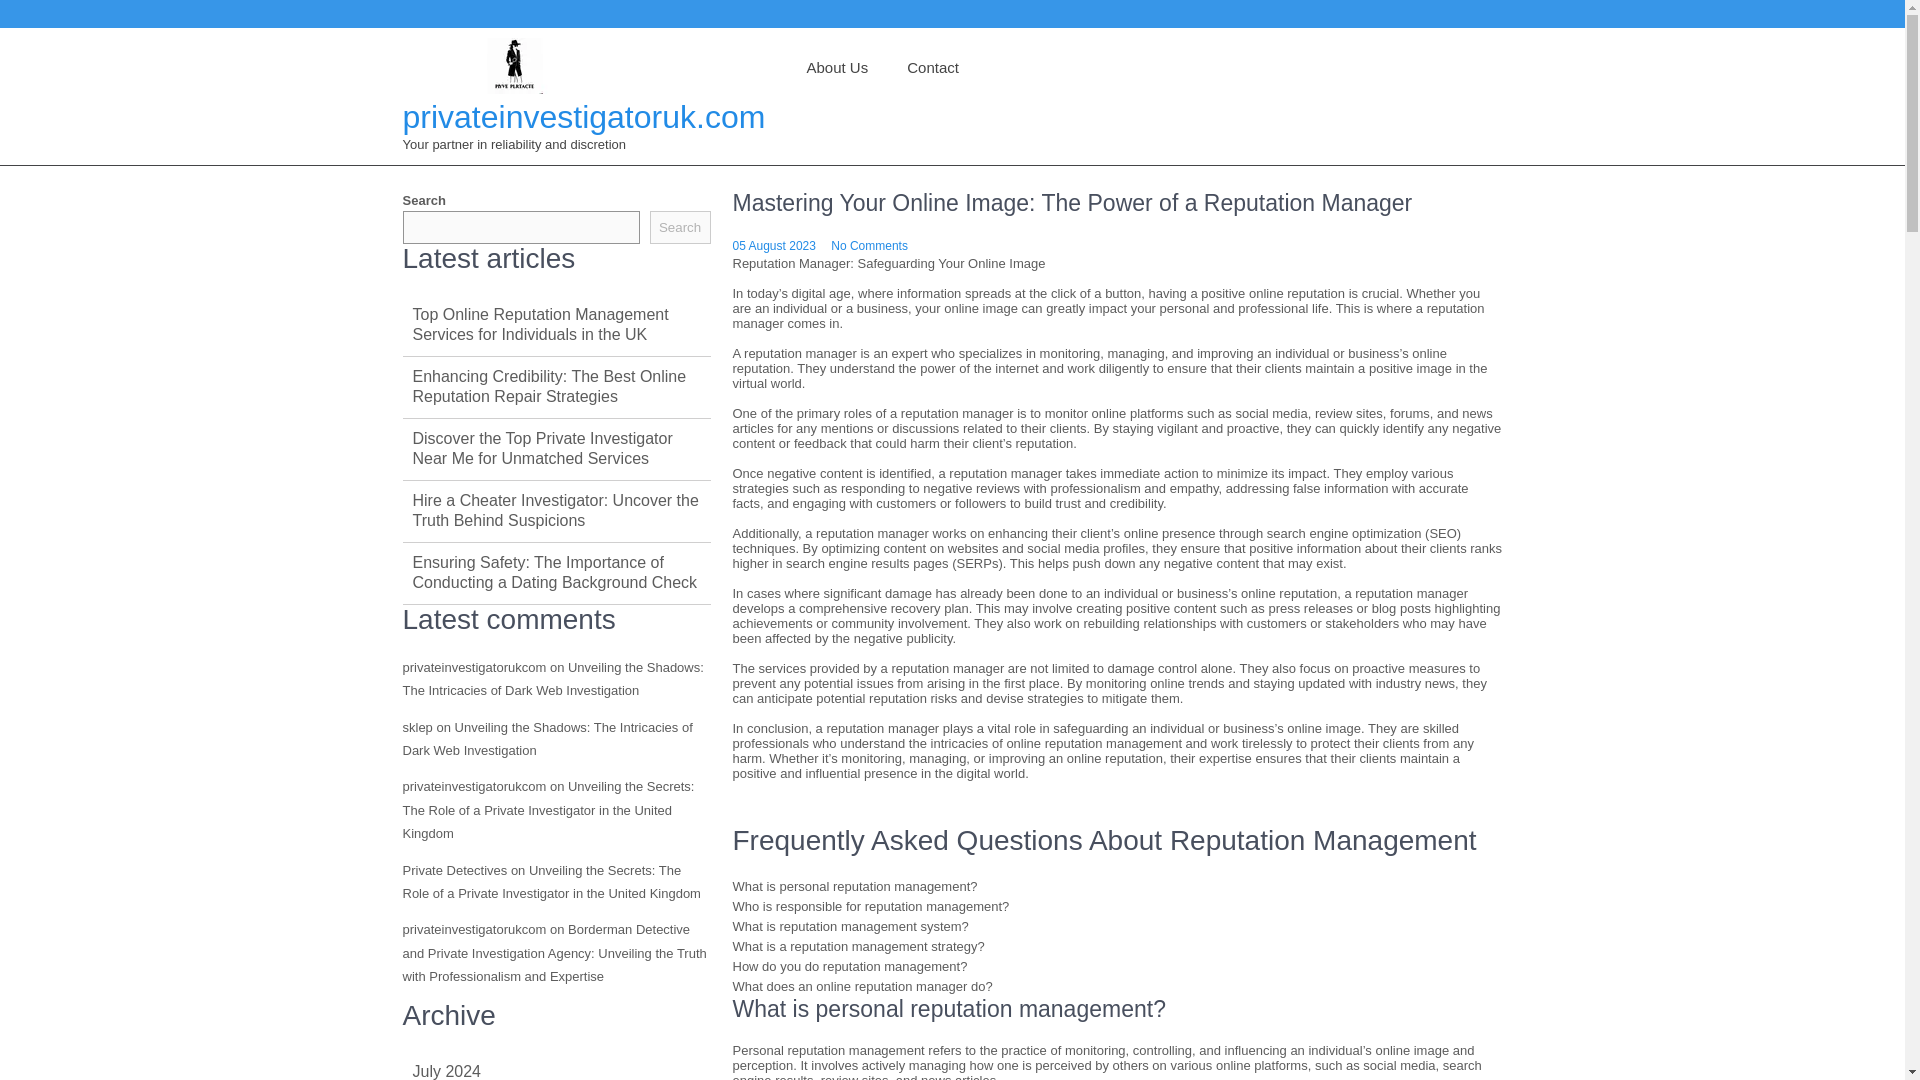 The height and width of the screenshot is (1080, 1920). Describe the element at coordinates (849, 926) in the screenshot. I see `What is reputation management system?` at that location.